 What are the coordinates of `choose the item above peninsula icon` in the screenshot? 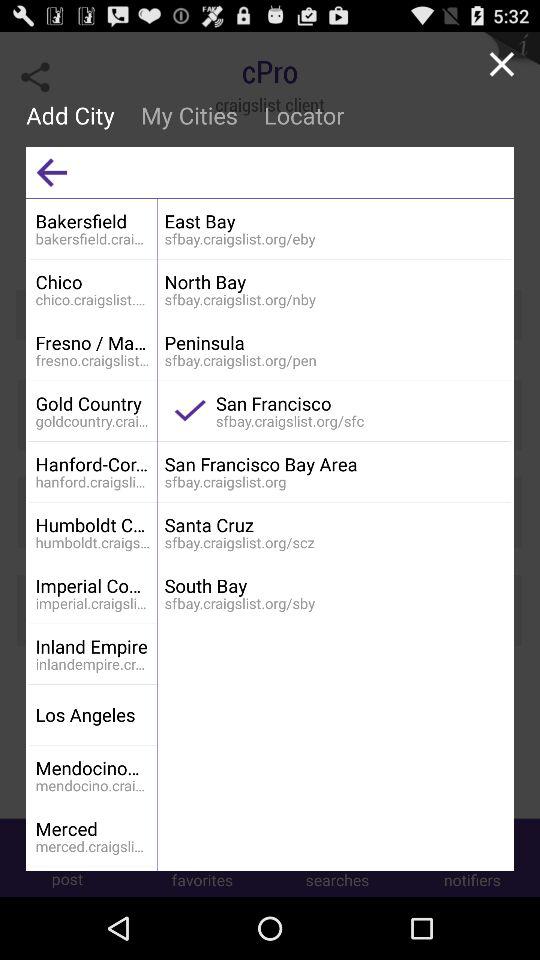 It's located at (334, 282).